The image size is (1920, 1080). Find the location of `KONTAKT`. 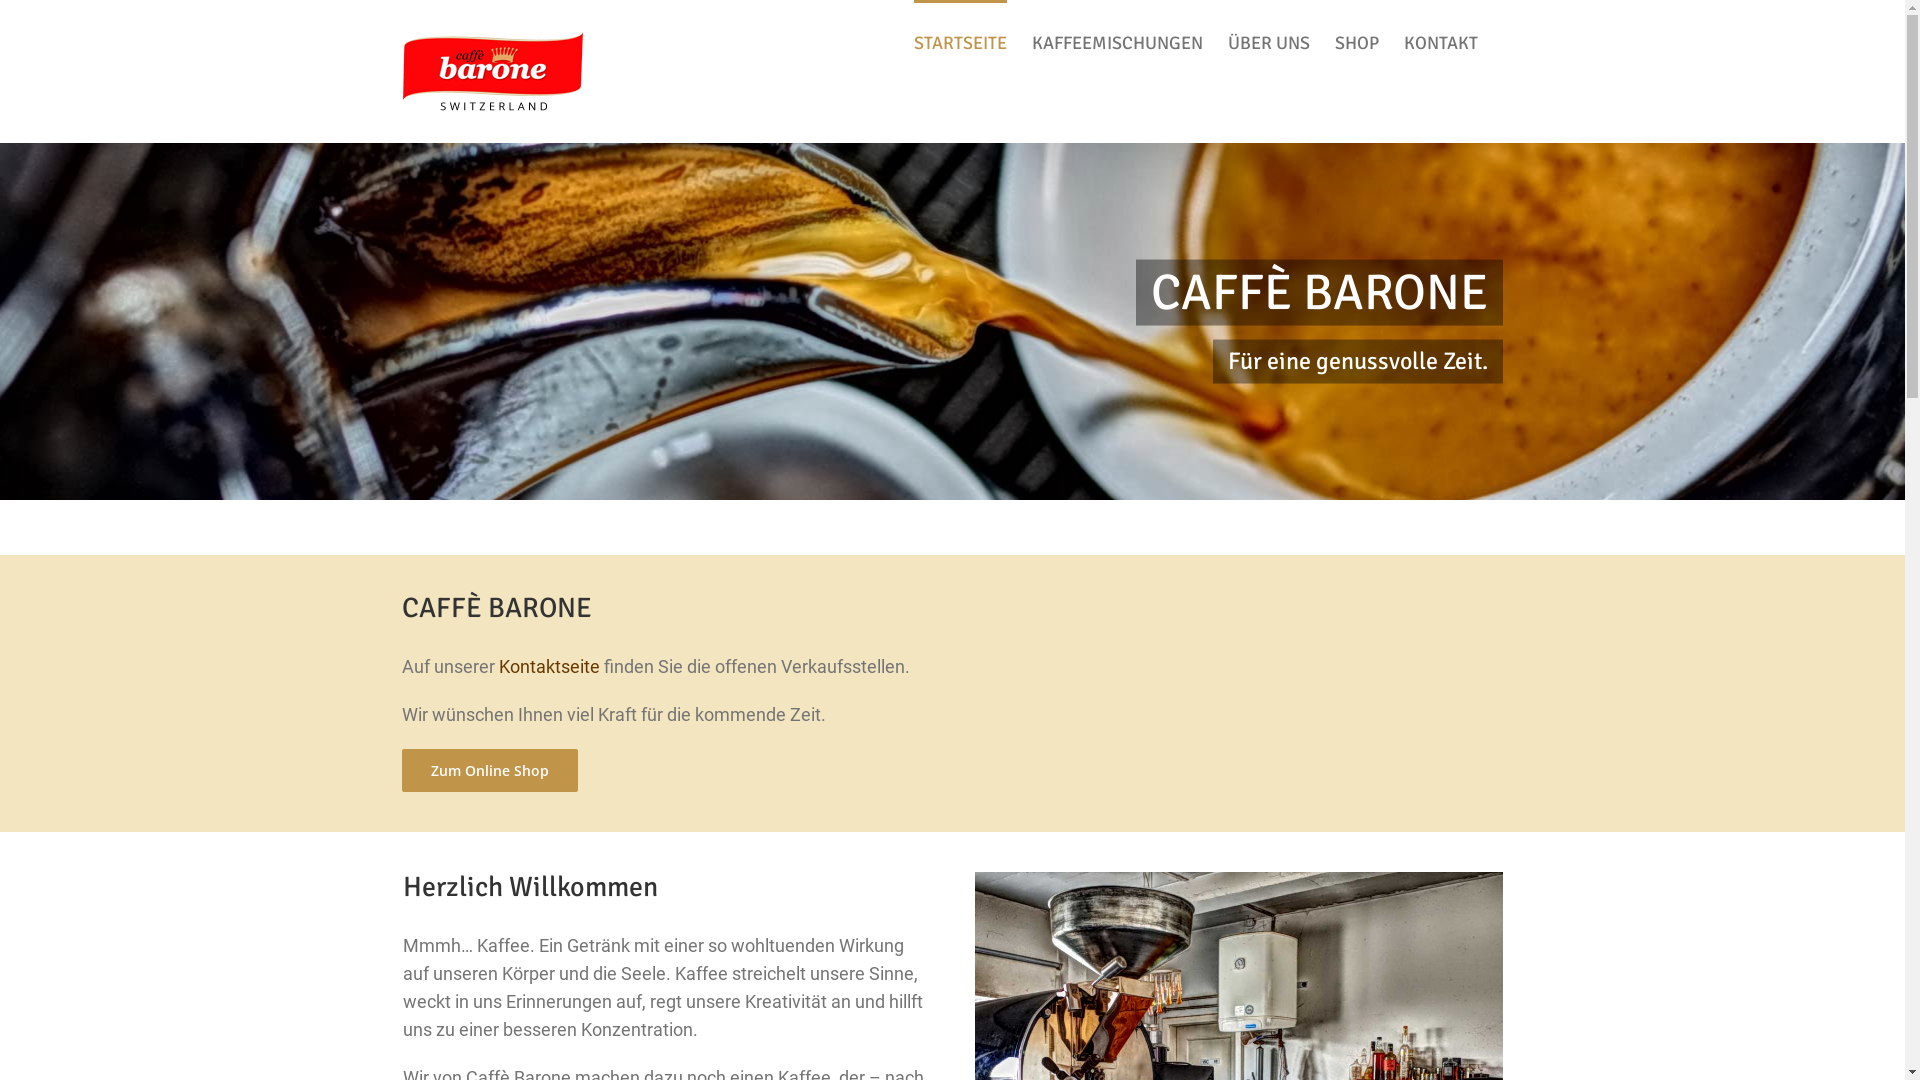

KONTAKT is located at coordinates (1441, 42).